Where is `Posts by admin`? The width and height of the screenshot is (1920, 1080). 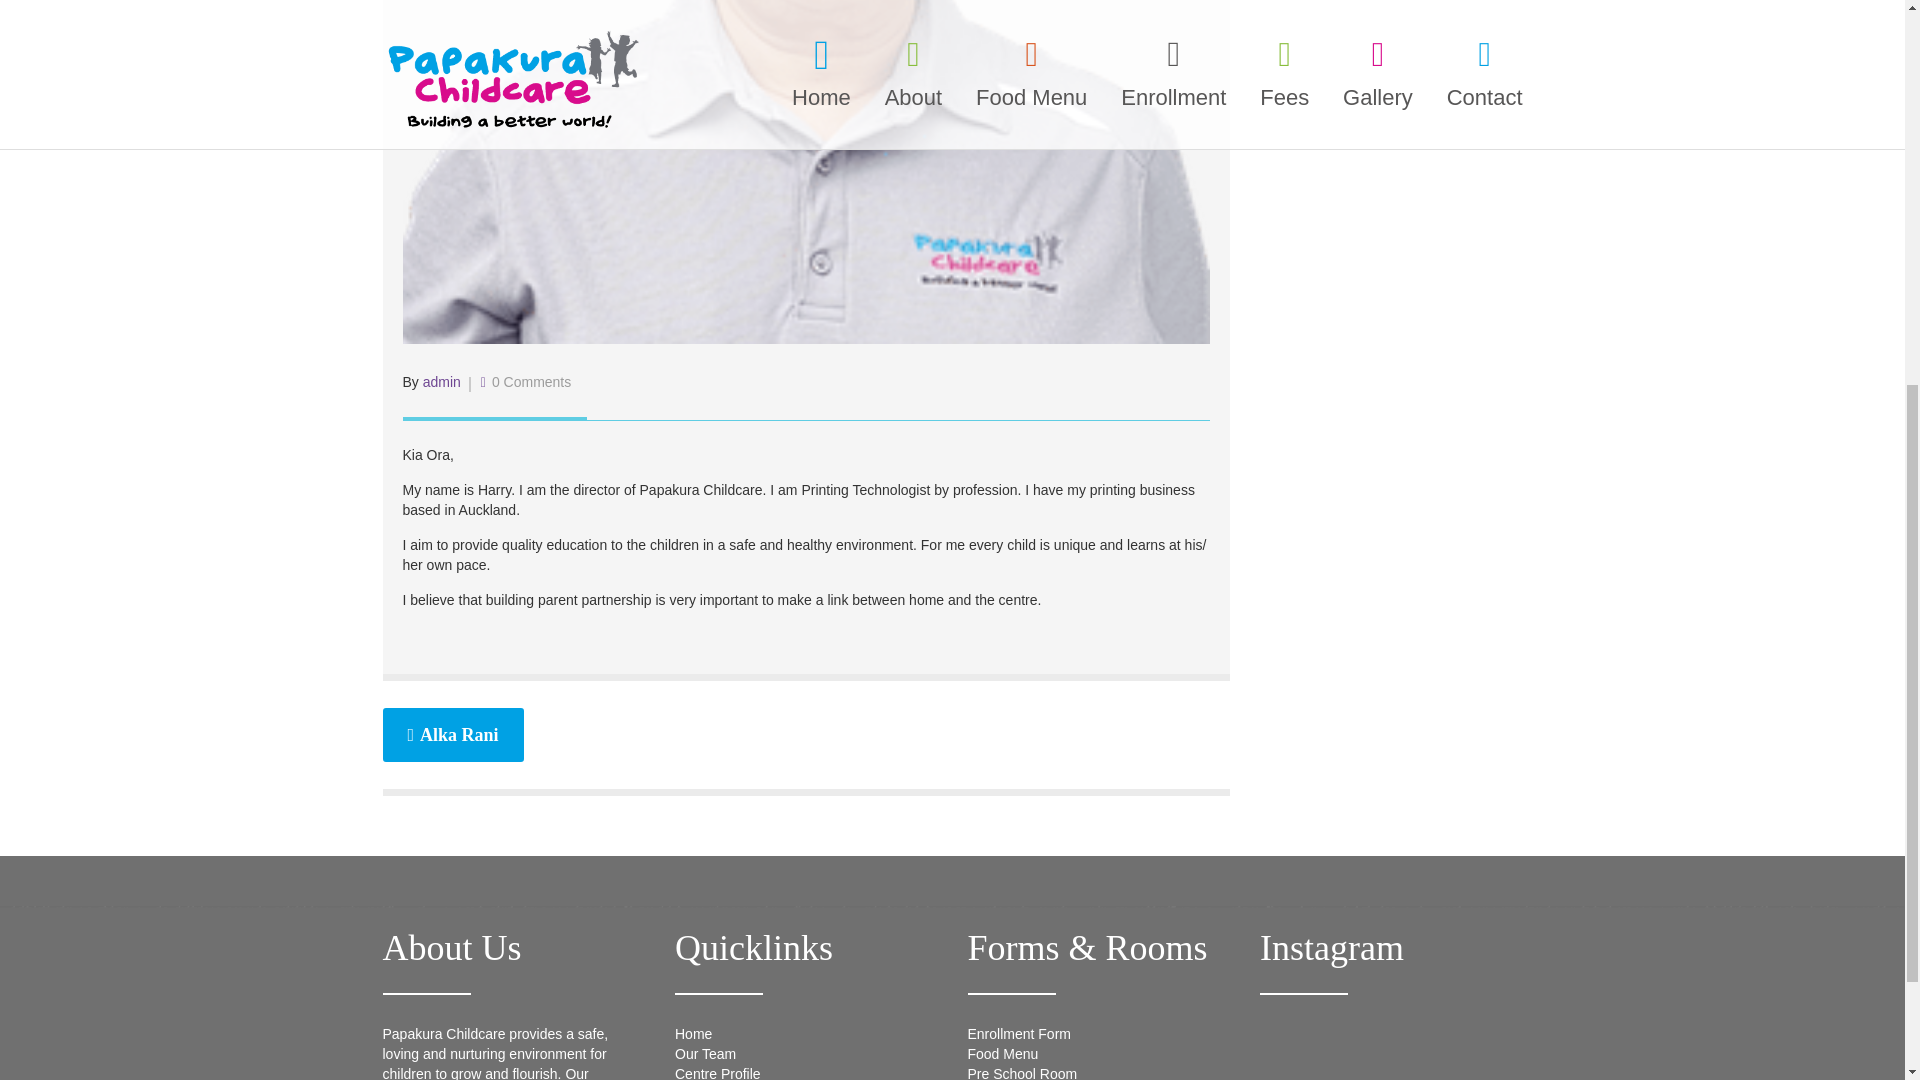 Posts by admin is located at coordinates (441, 381).